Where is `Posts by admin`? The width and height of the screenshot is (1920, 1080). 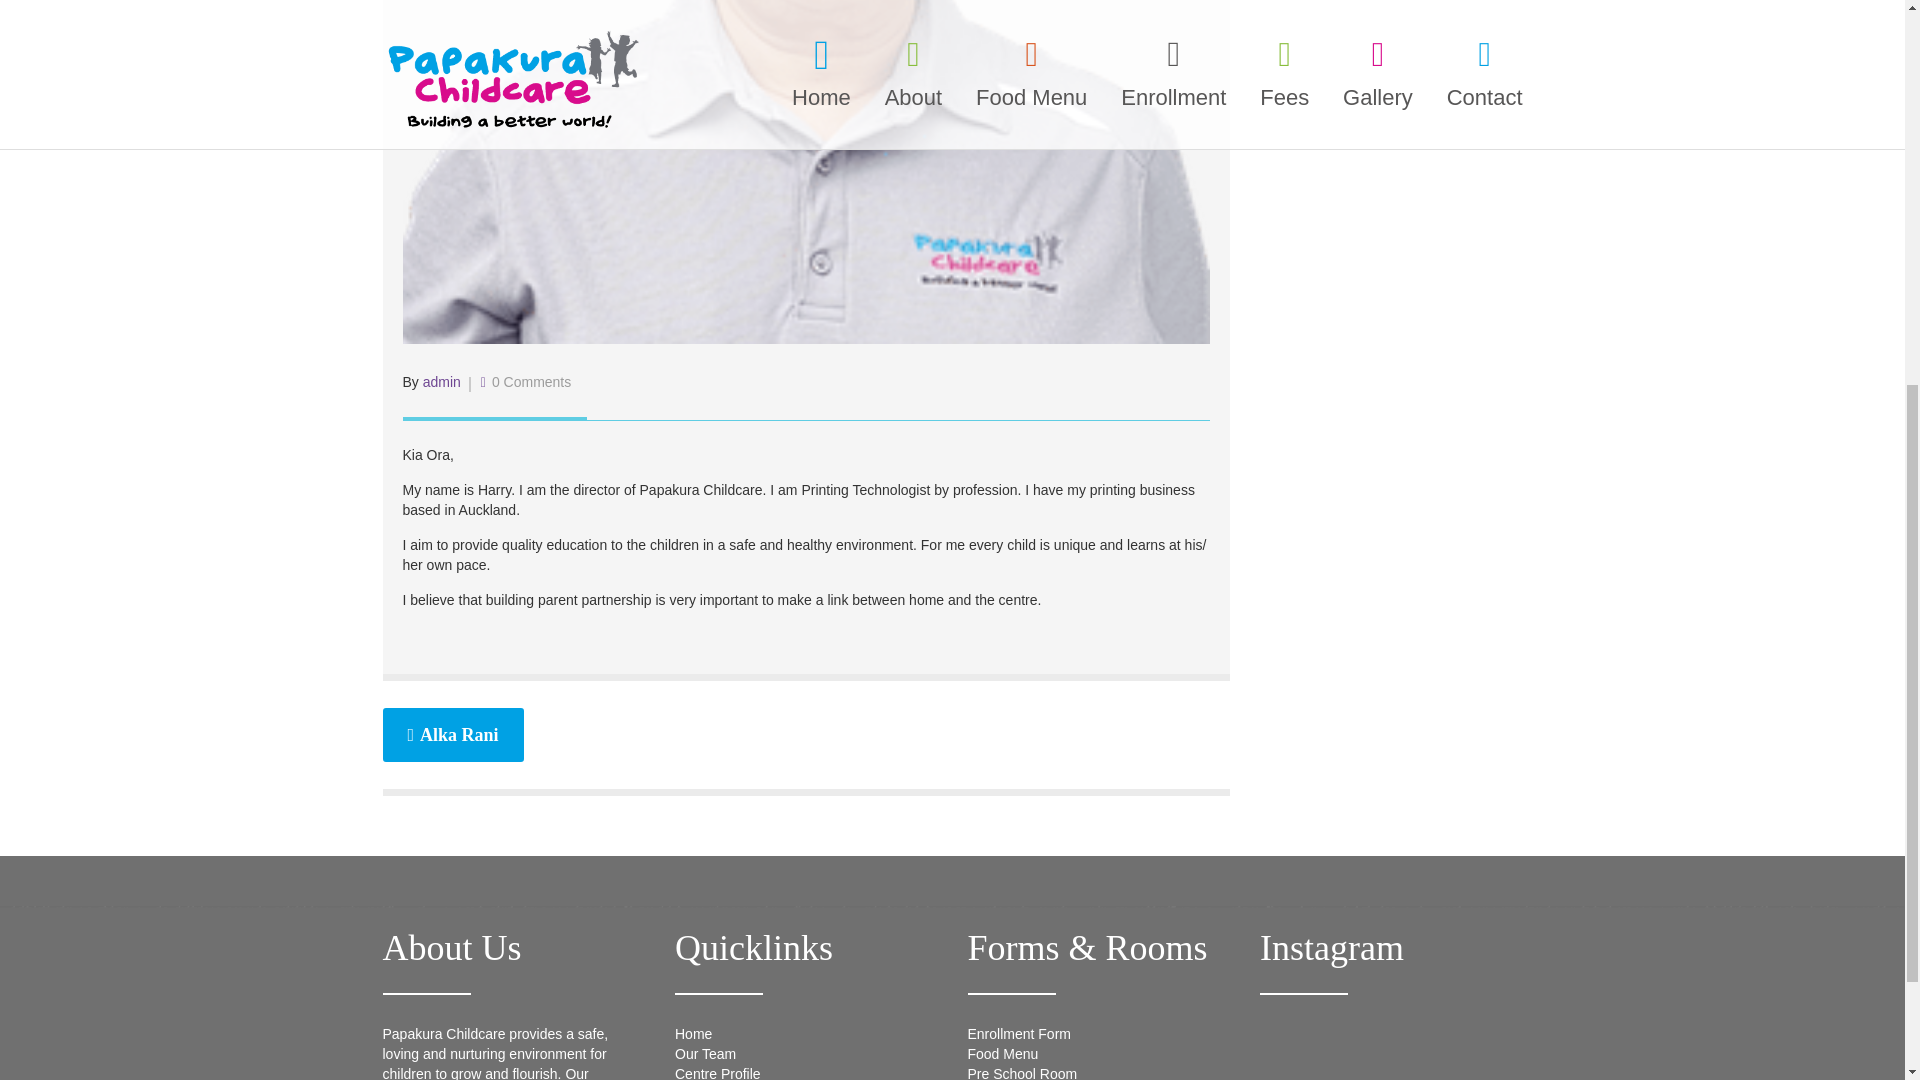 Posts by admin is located at coordinates (441, 381).